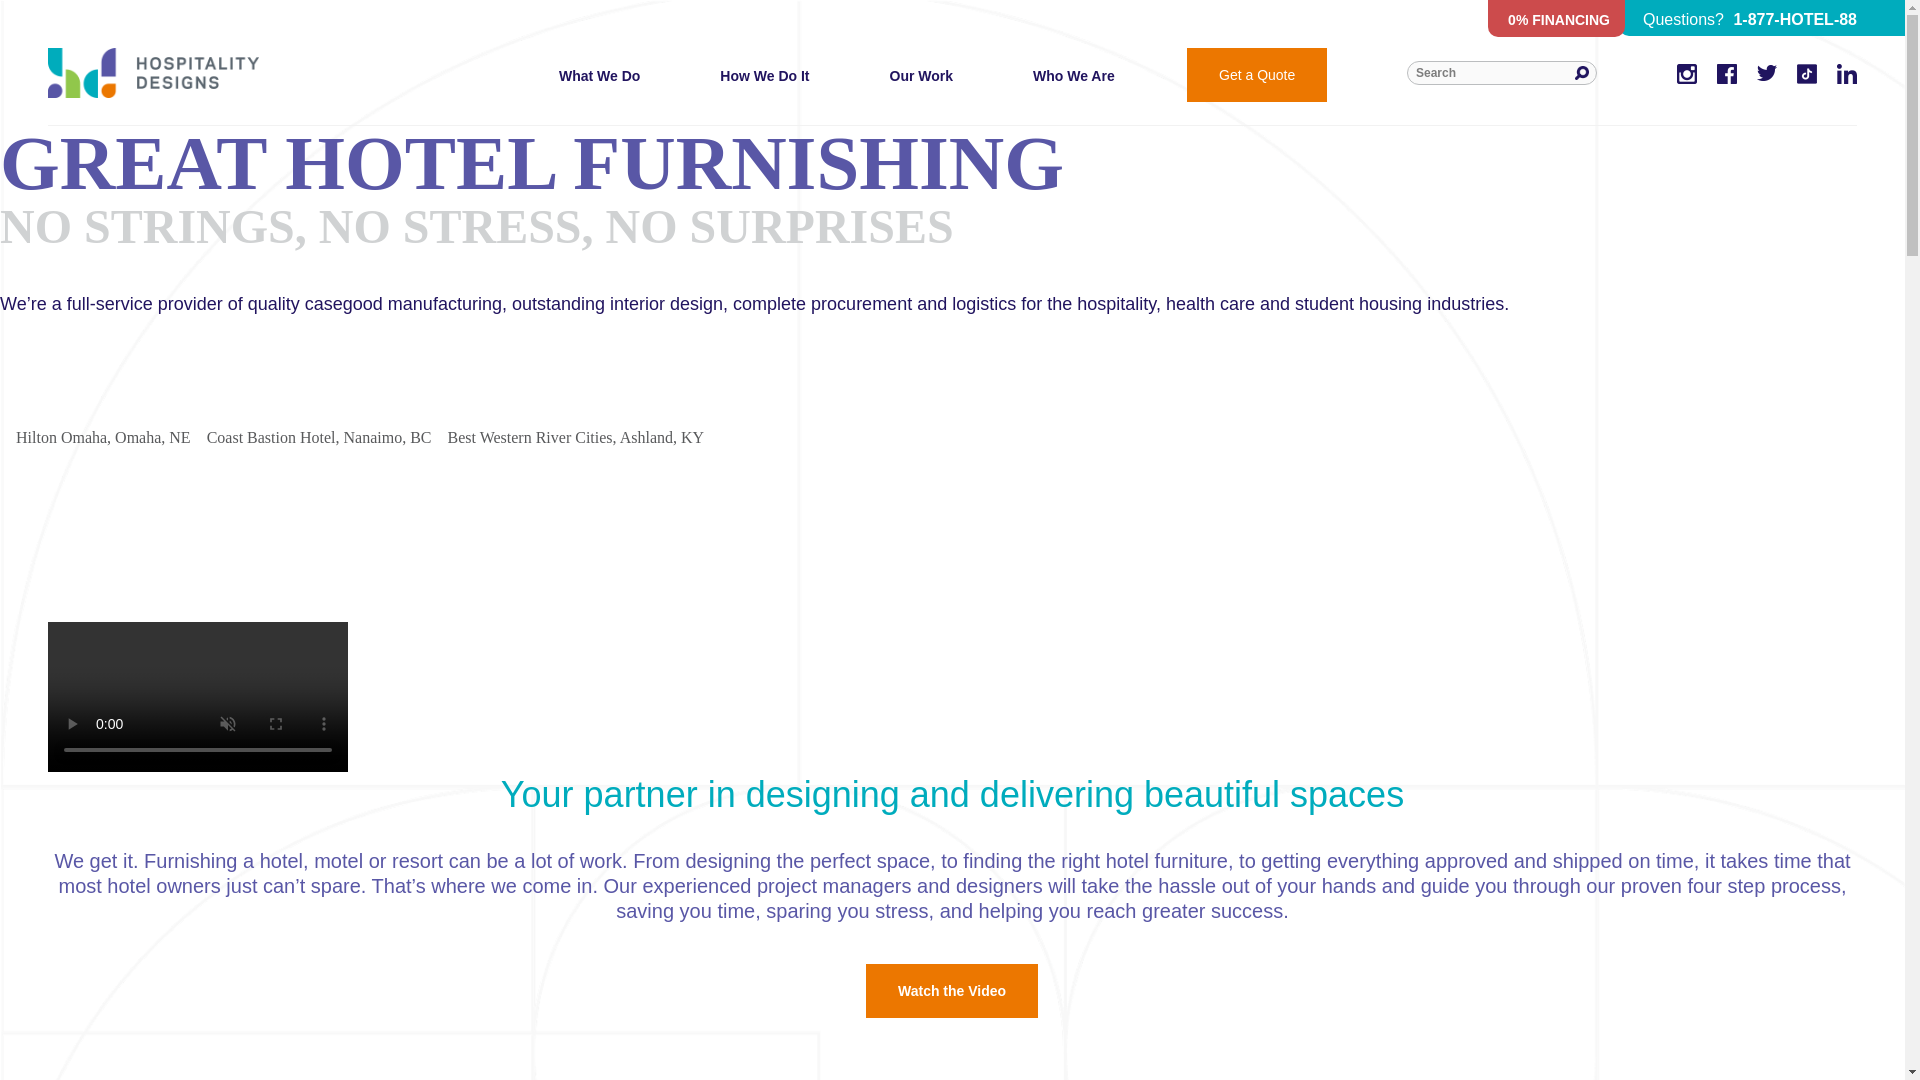  I want to click on Best Western River Cities, Ashland, KY, so click(568, 422).